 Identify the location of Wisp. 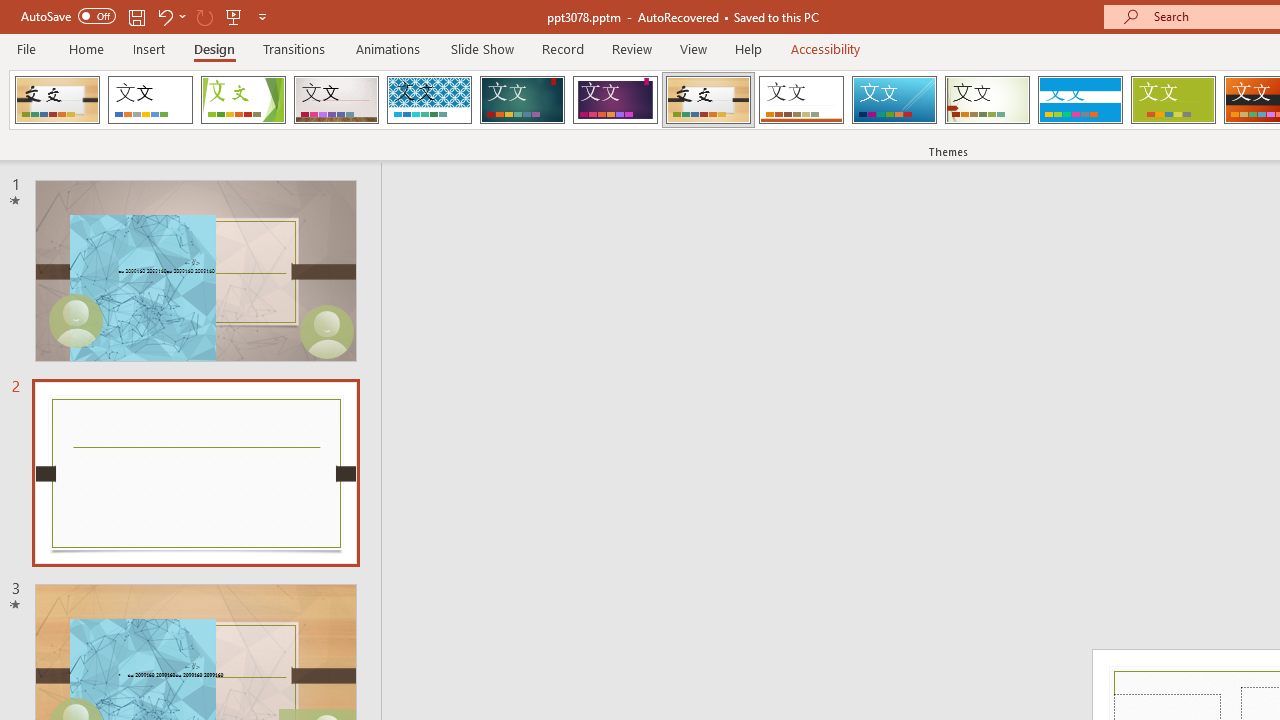
(987, 100).